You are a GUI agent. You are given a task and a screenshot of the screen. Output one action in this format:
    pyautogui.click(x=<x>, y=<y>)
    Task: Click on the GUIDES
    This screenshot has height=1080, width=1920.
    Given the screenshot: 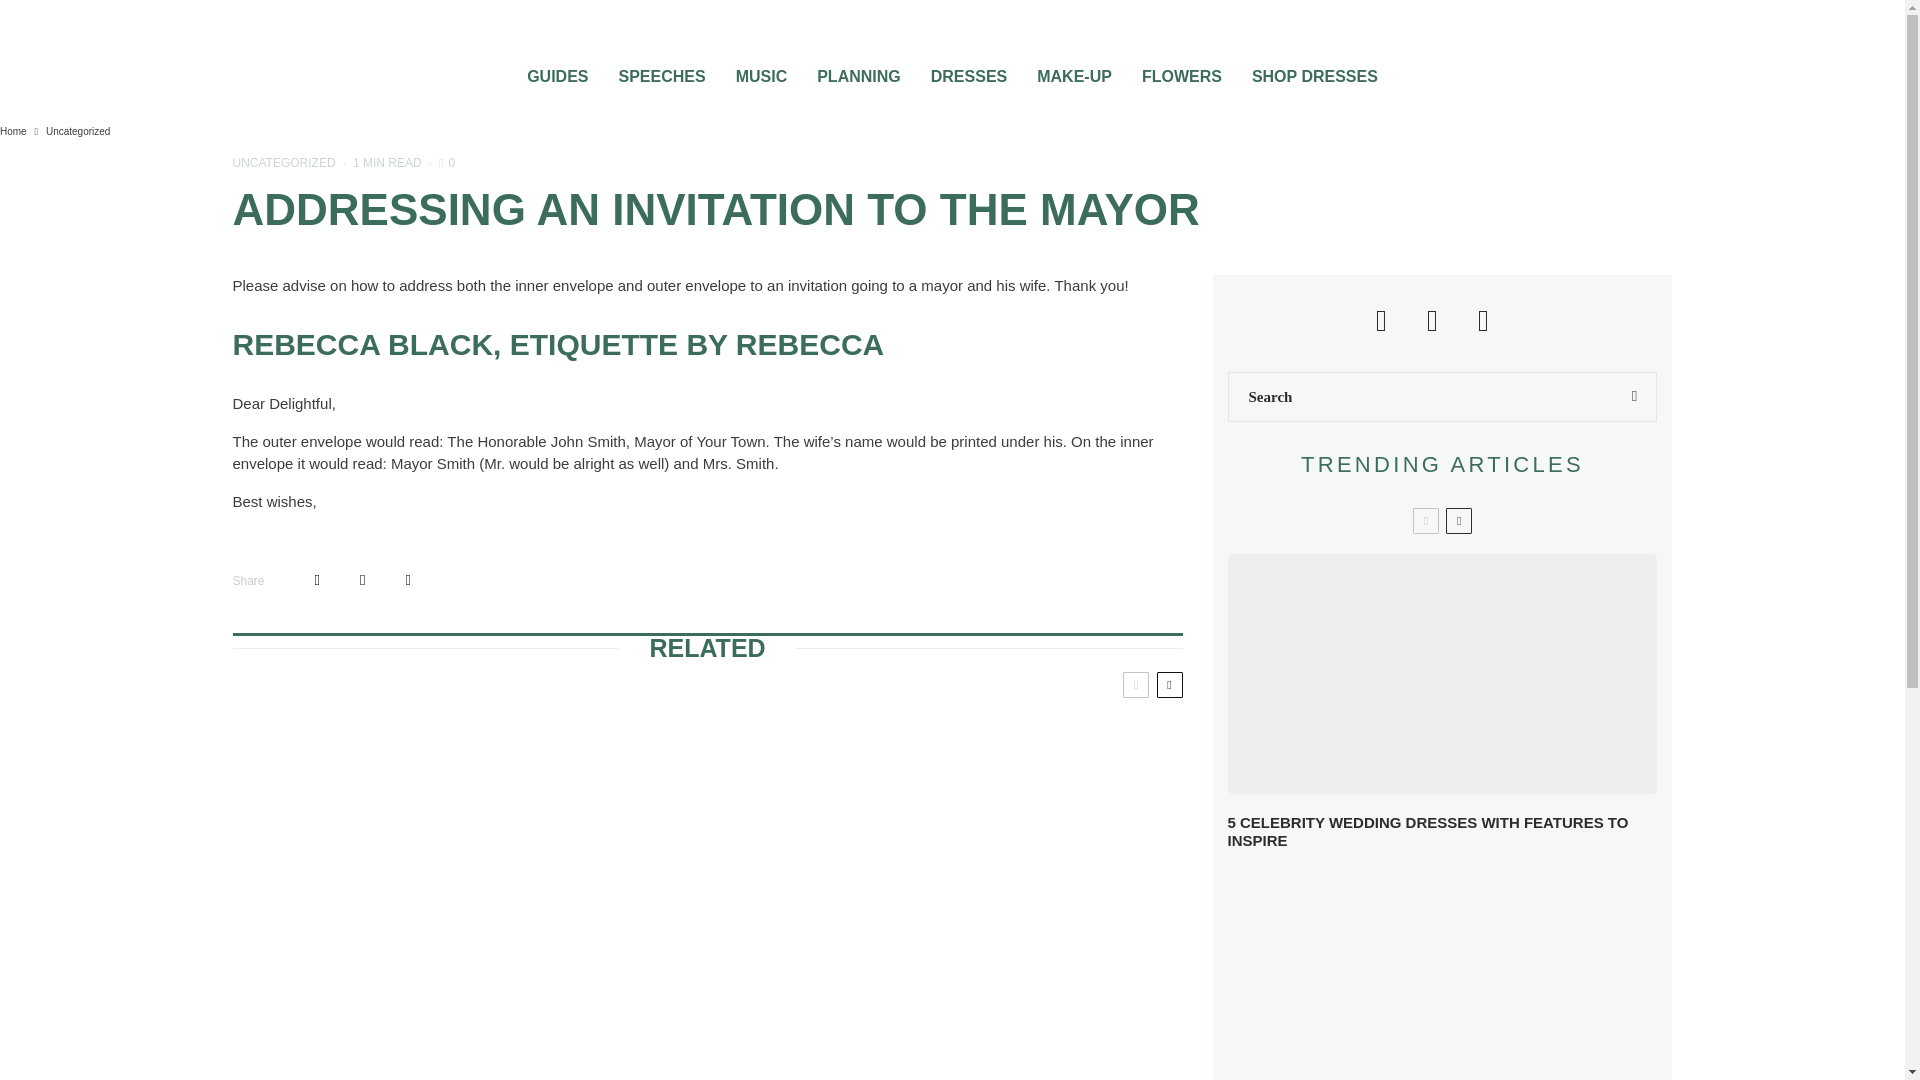 What is the action you would take?
    pyautogui.click(x=557, y=70)
    